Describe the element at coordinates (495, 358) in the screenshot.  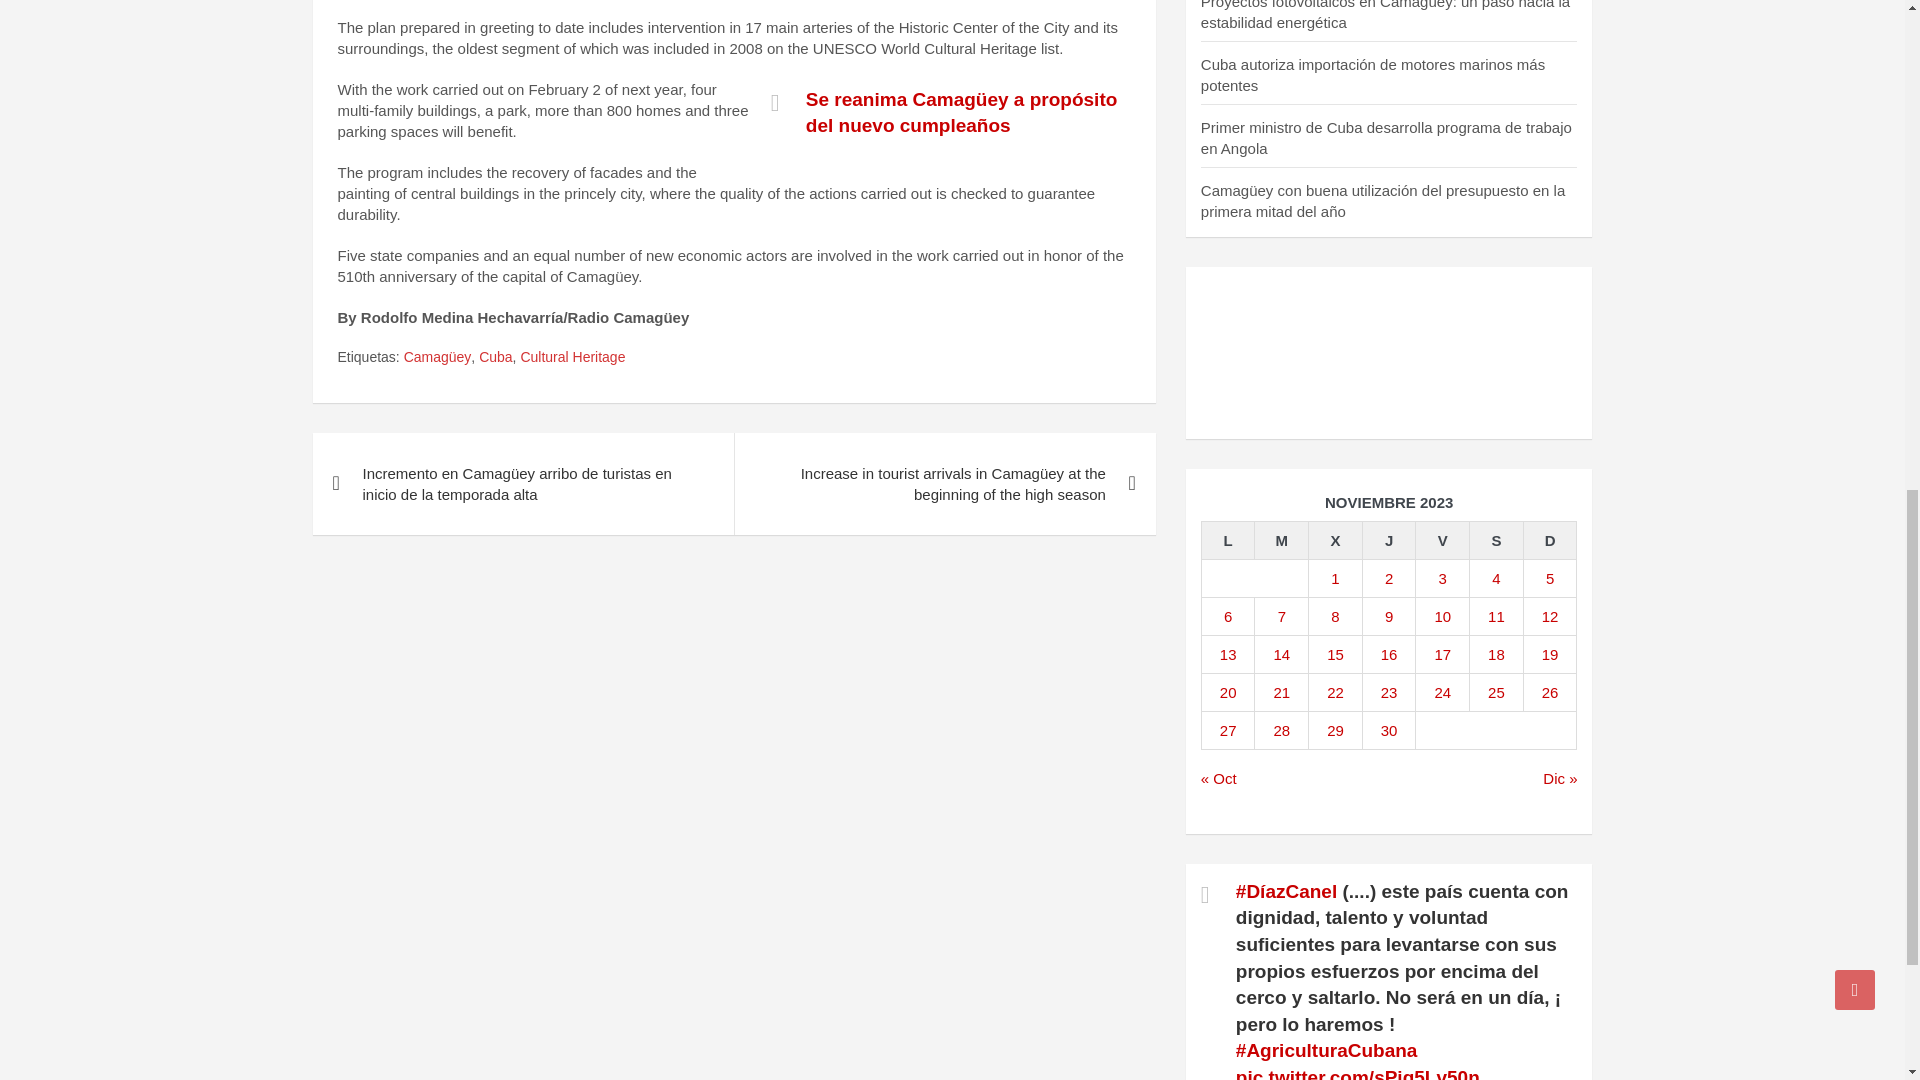
I see `Cuba` at that location.